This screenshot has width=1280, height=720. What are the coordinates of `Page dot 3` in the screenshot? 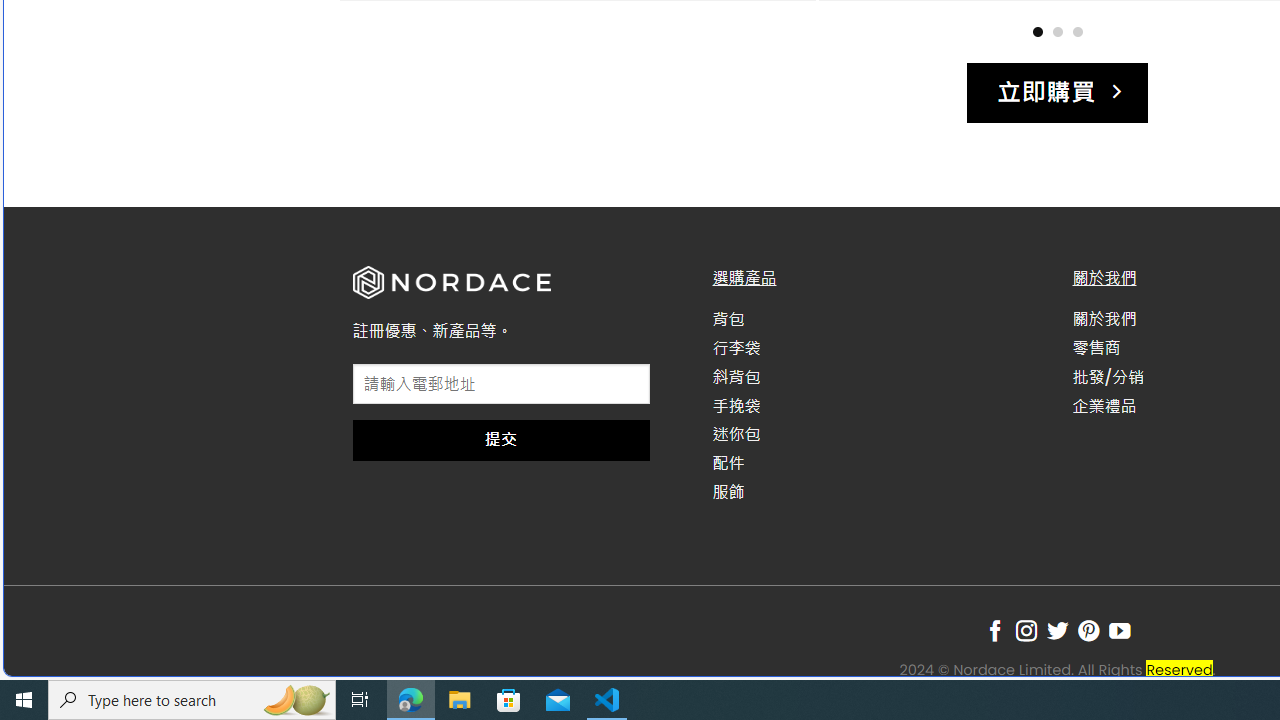 It's located at (1077, 30).